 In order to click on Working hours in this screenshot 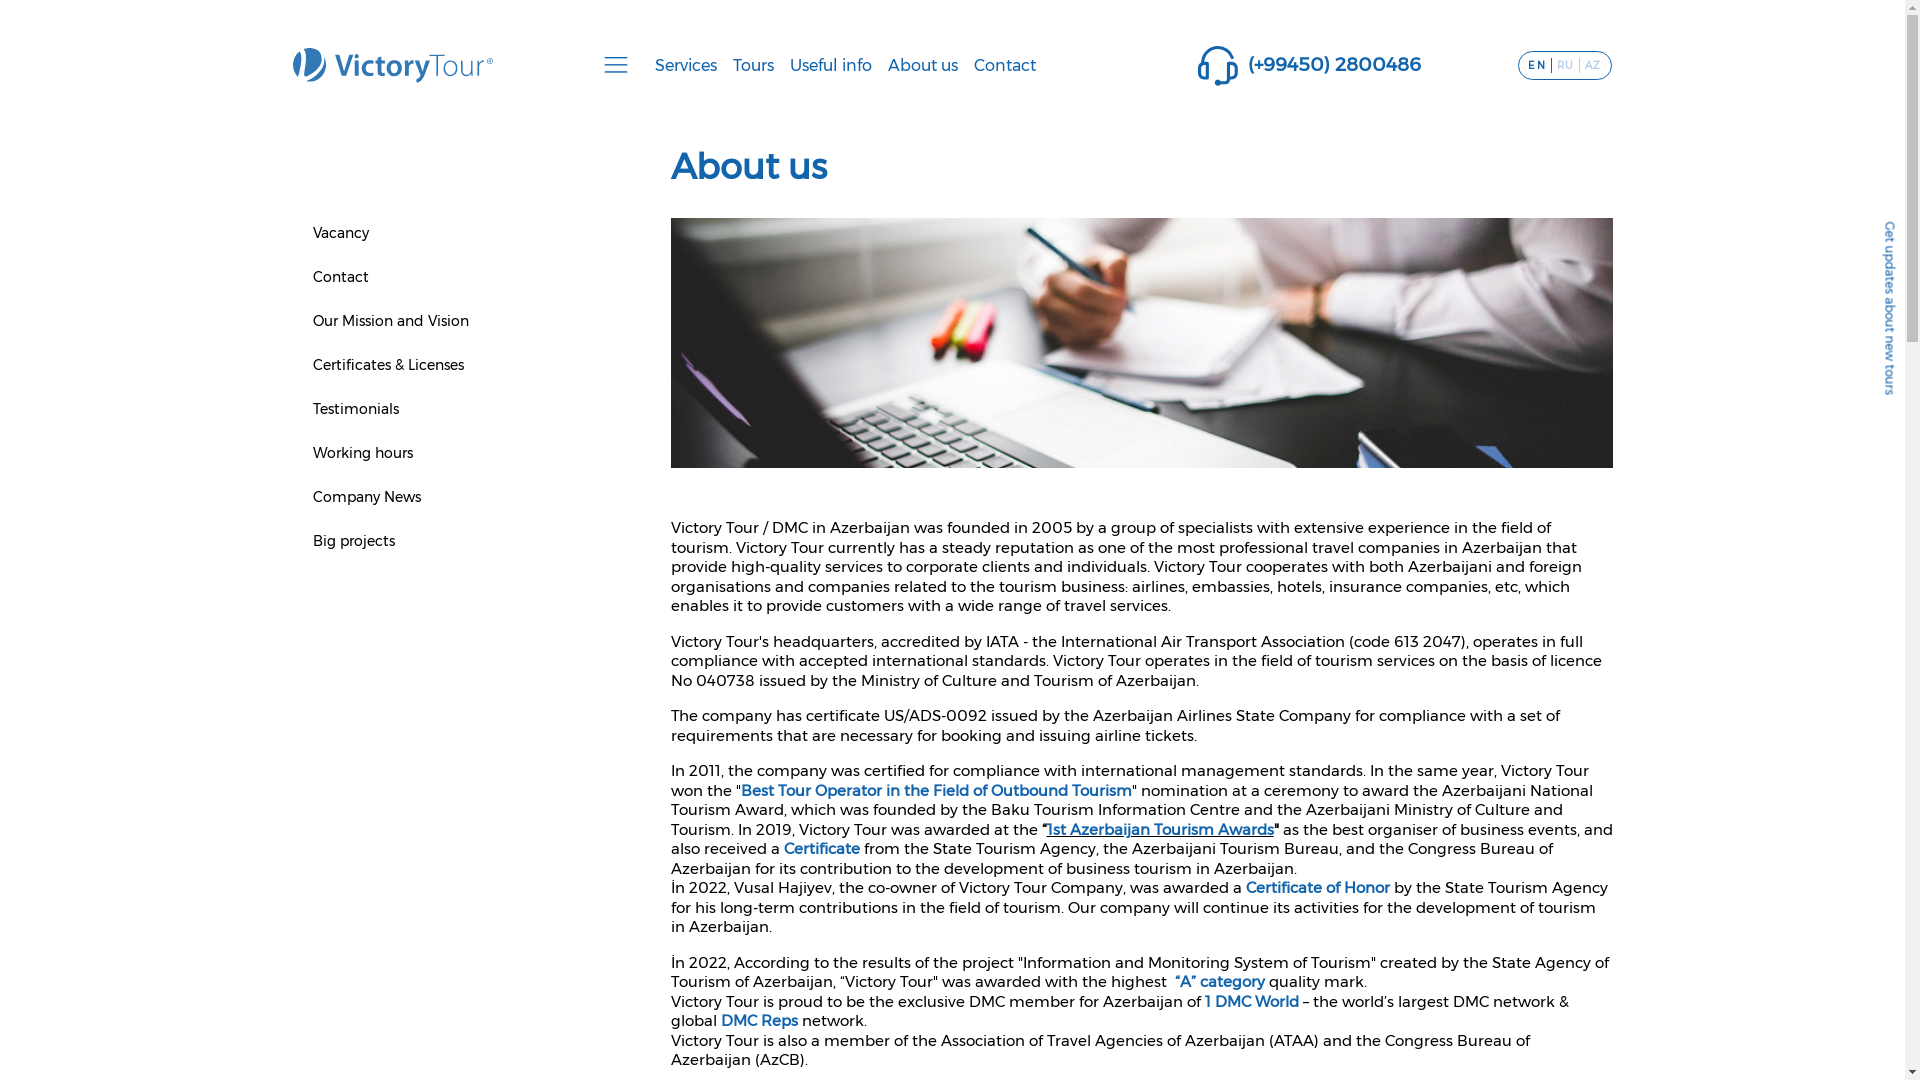, I will do `click(362, 453)`.